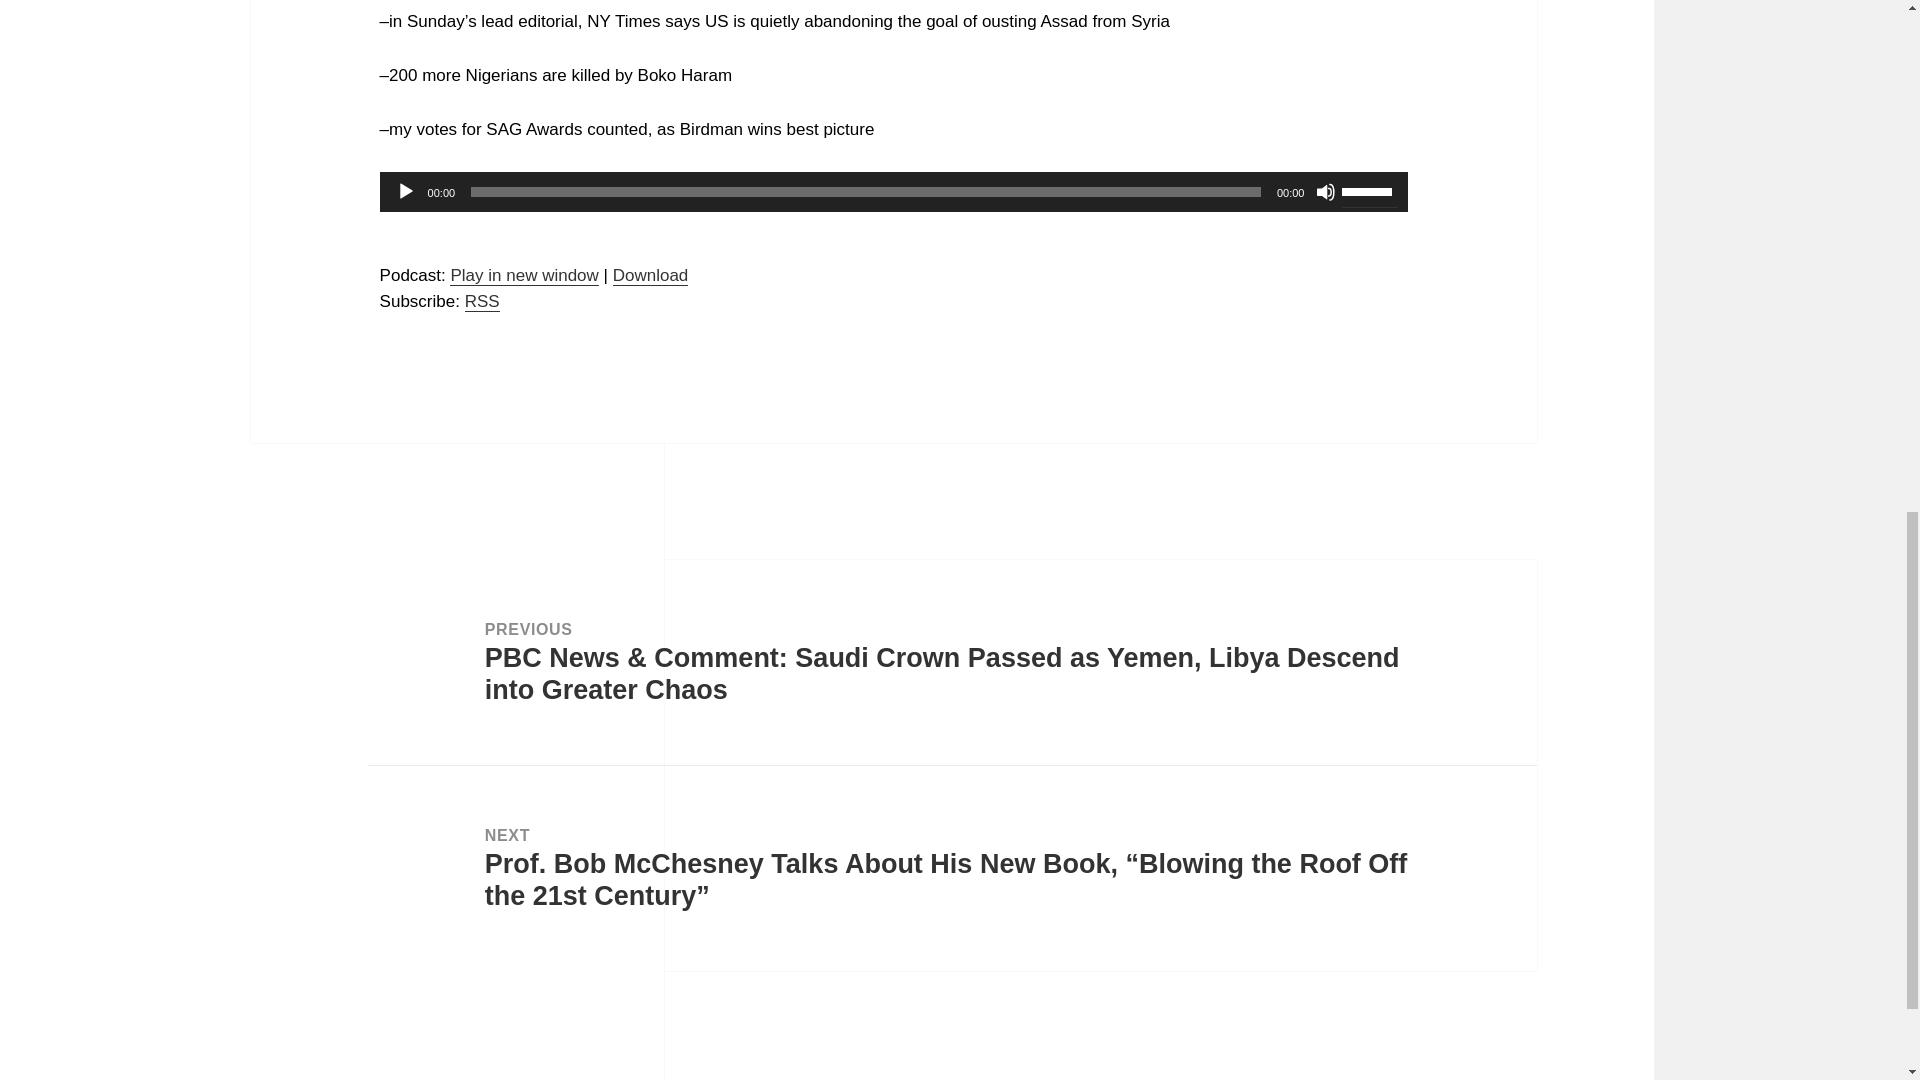 Image resolution: width=1920 pixels, height=1080 pixels. I want to click on Download, so click(650, 276).